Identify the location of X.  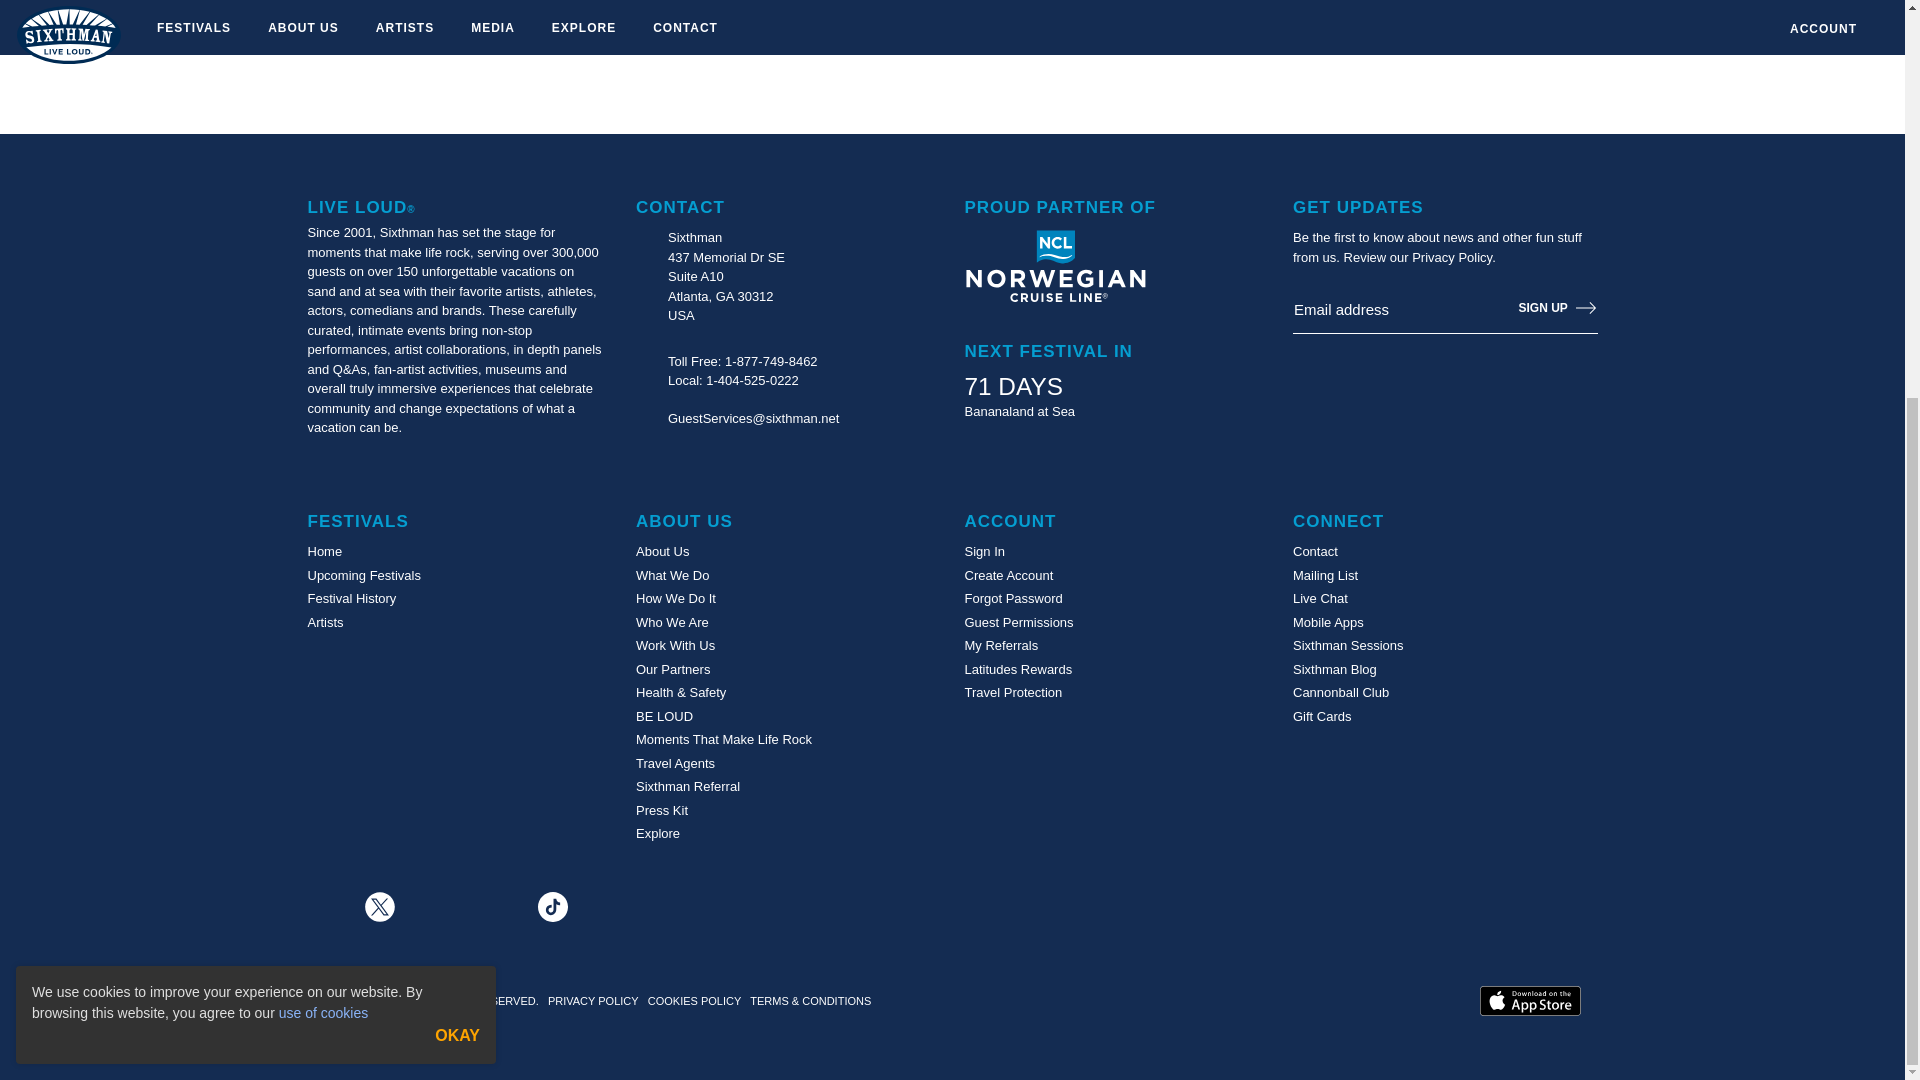
(382, 904).